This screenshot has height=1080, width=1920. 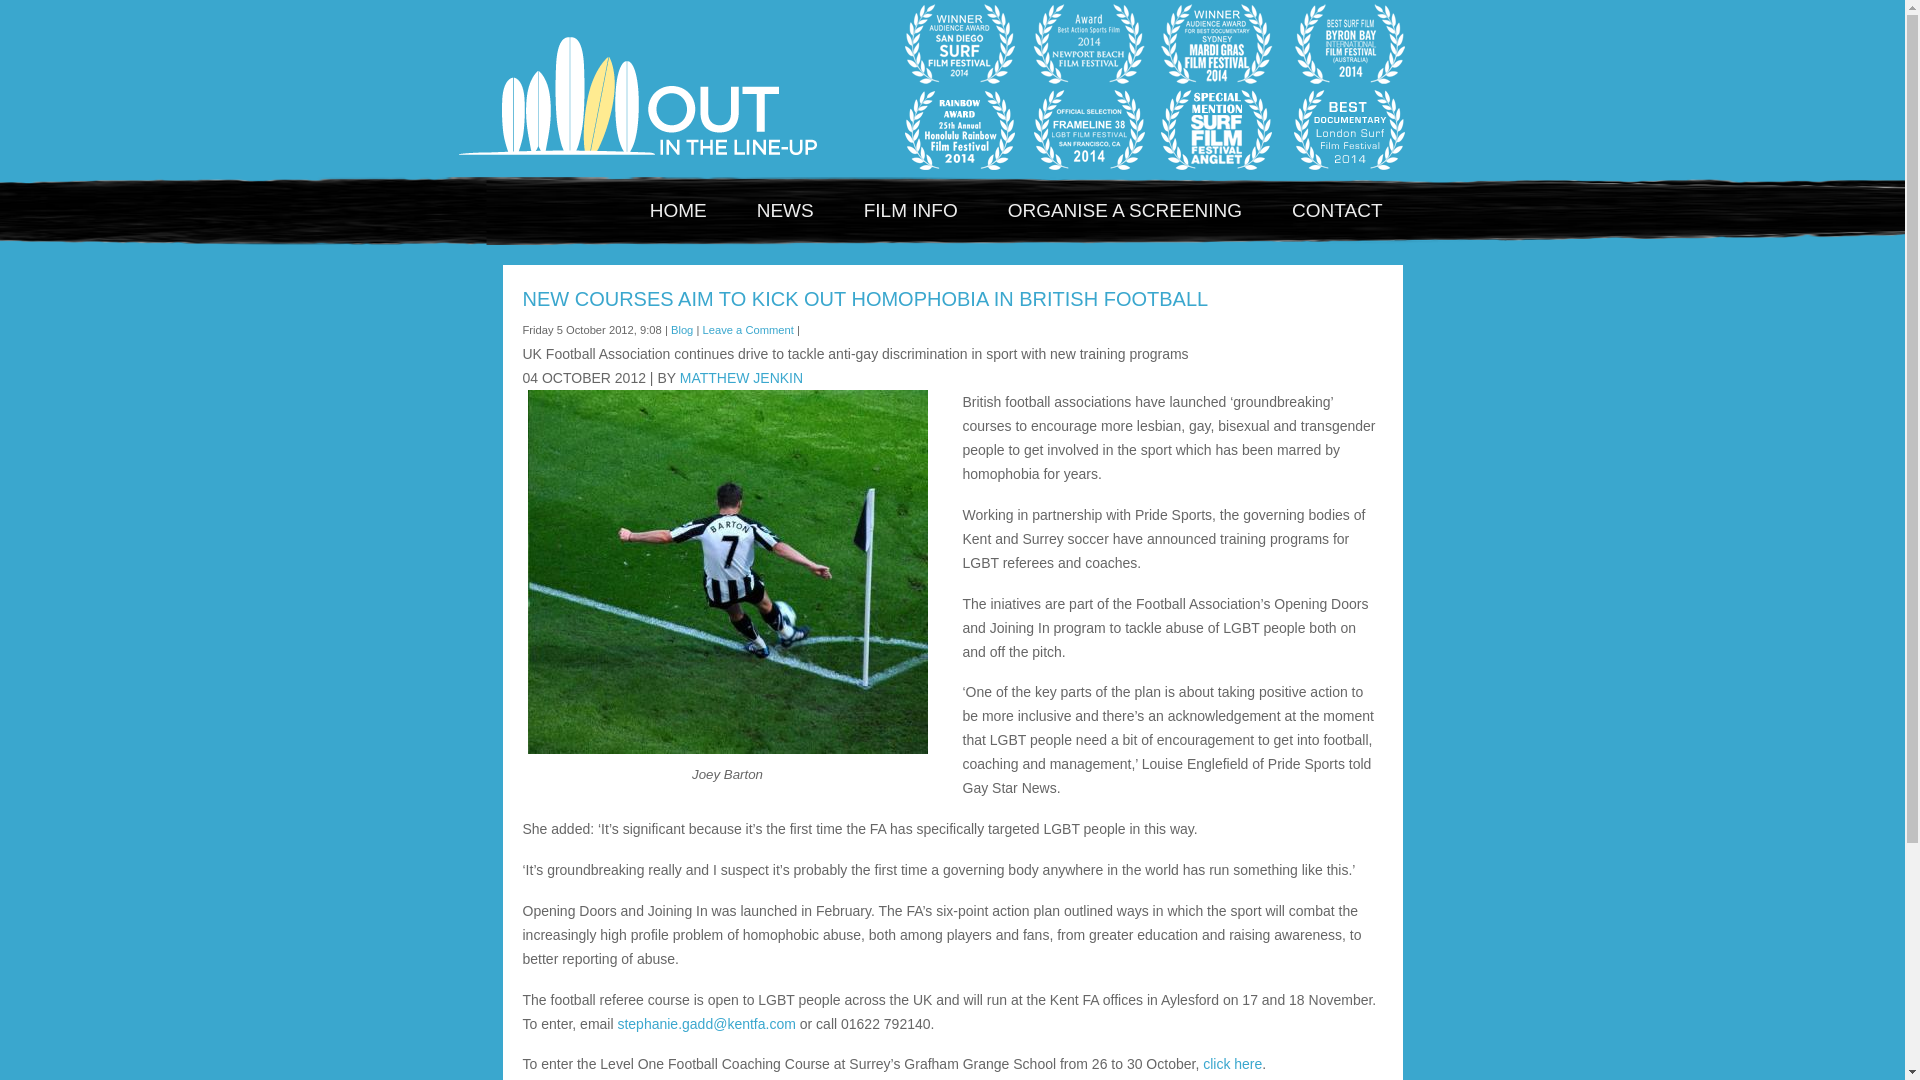 I want to click on HOME, so click(x=678, y=210).